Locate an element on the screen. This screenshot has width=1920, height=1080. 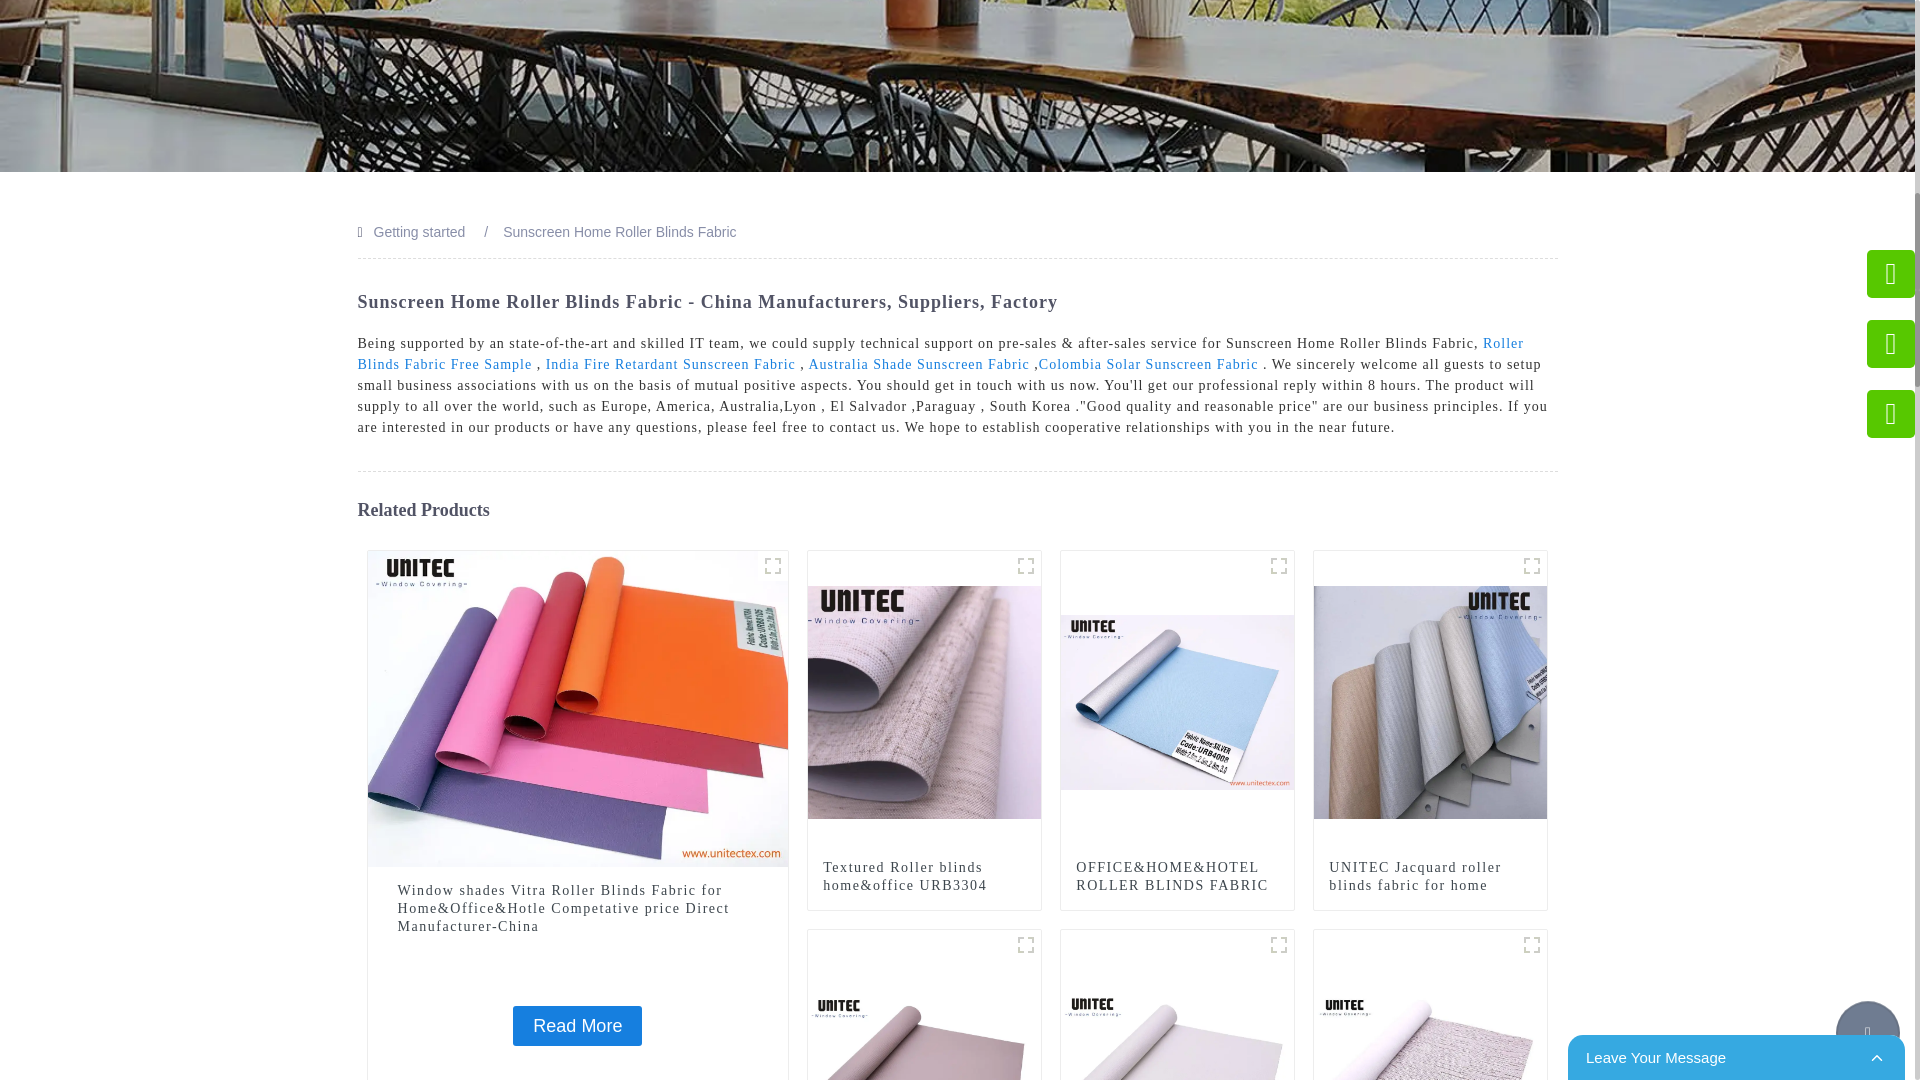
Colombia Solar Sunscreen Fabric is located at coordinates (1148, 364).